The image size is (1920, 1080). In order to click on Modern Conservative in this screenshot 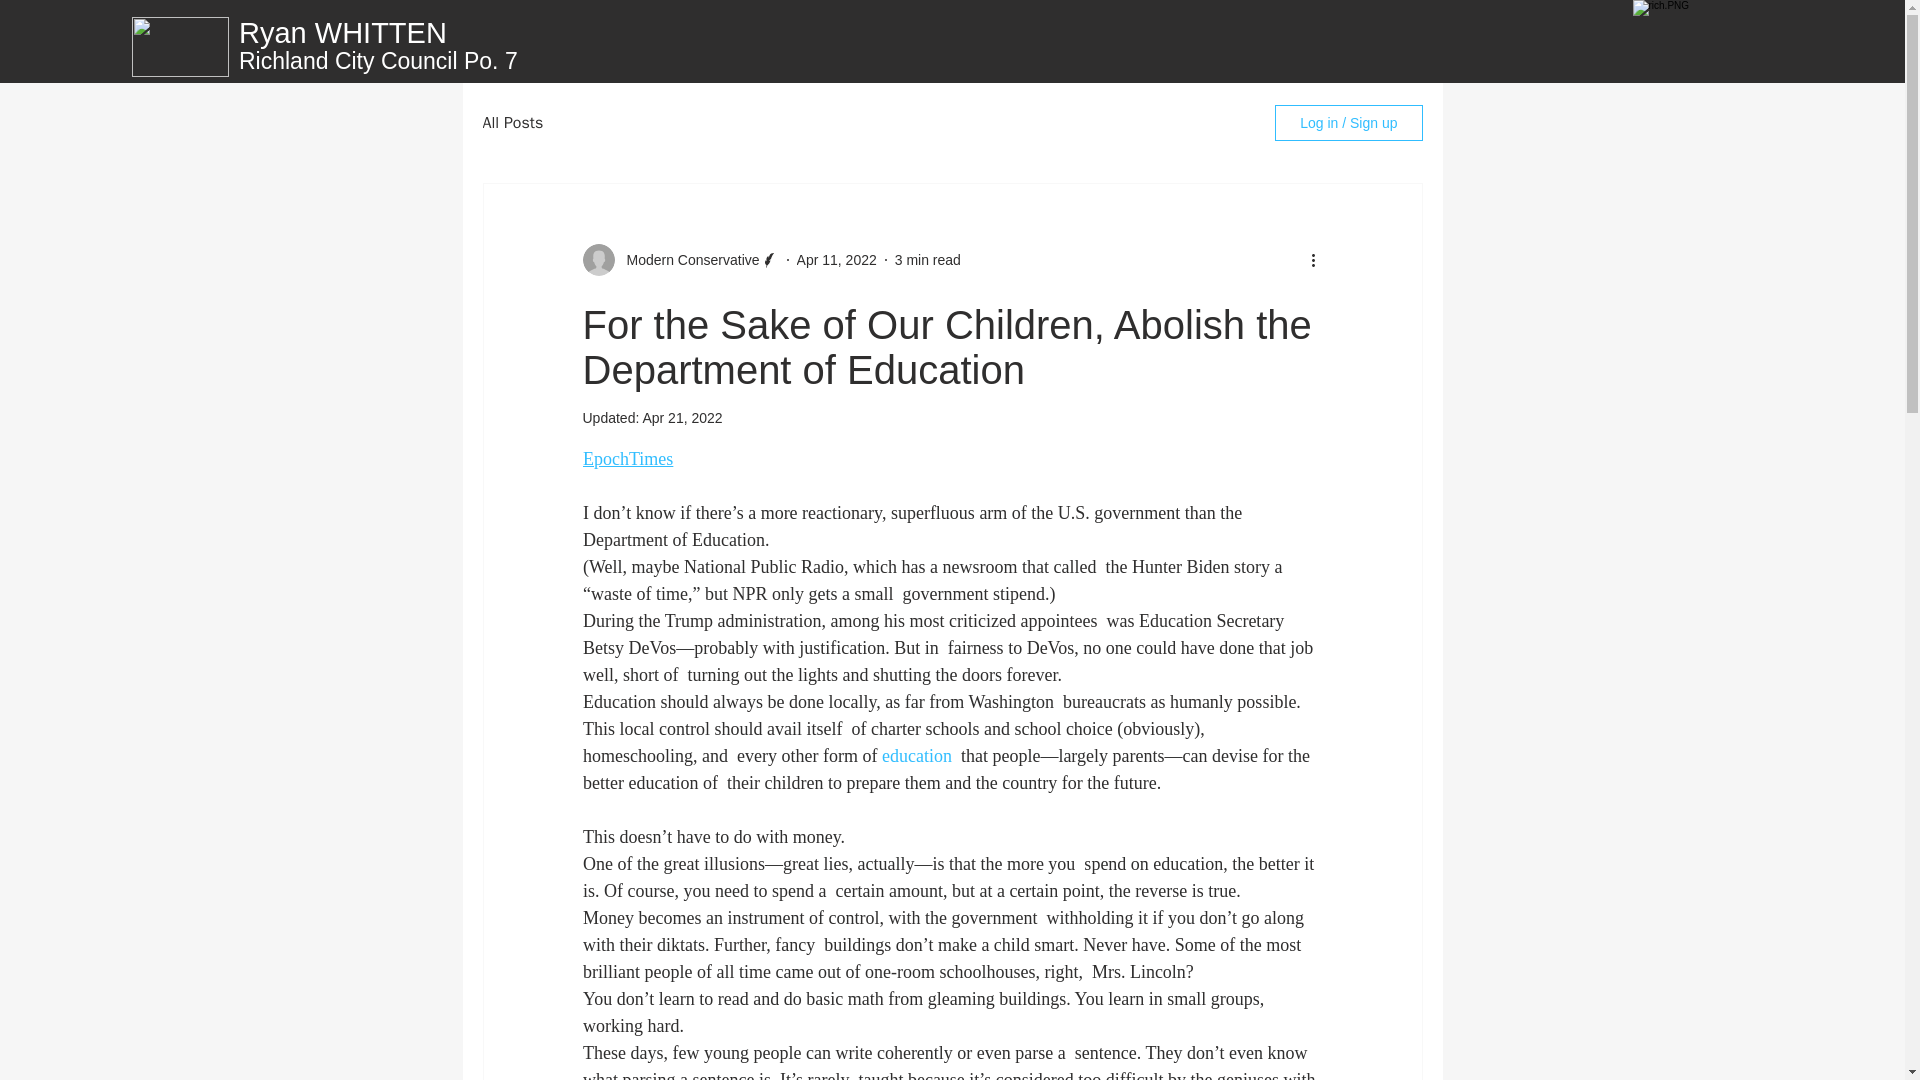, I will do `click(686, 260)`.